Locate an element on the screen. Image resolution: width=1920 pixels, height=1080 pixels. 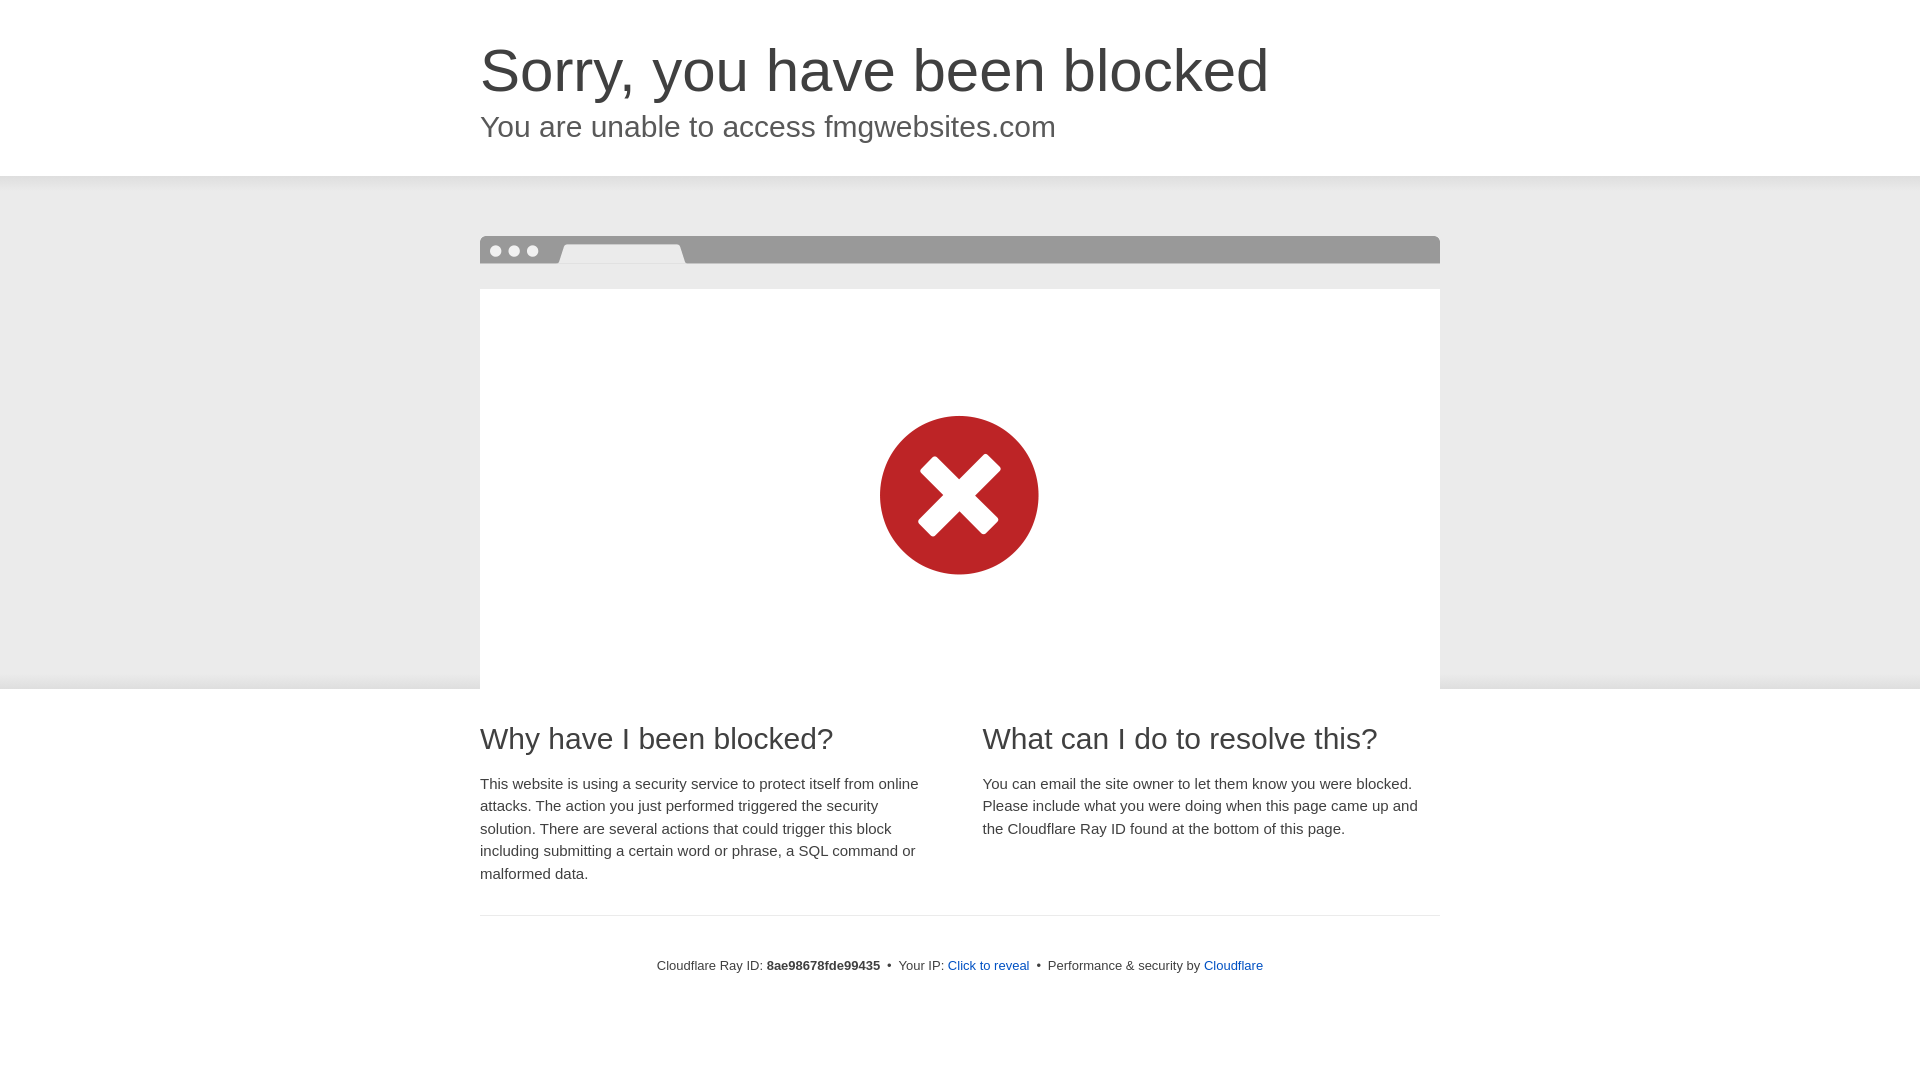
Click to reveal is located at coordinates (988, 966).